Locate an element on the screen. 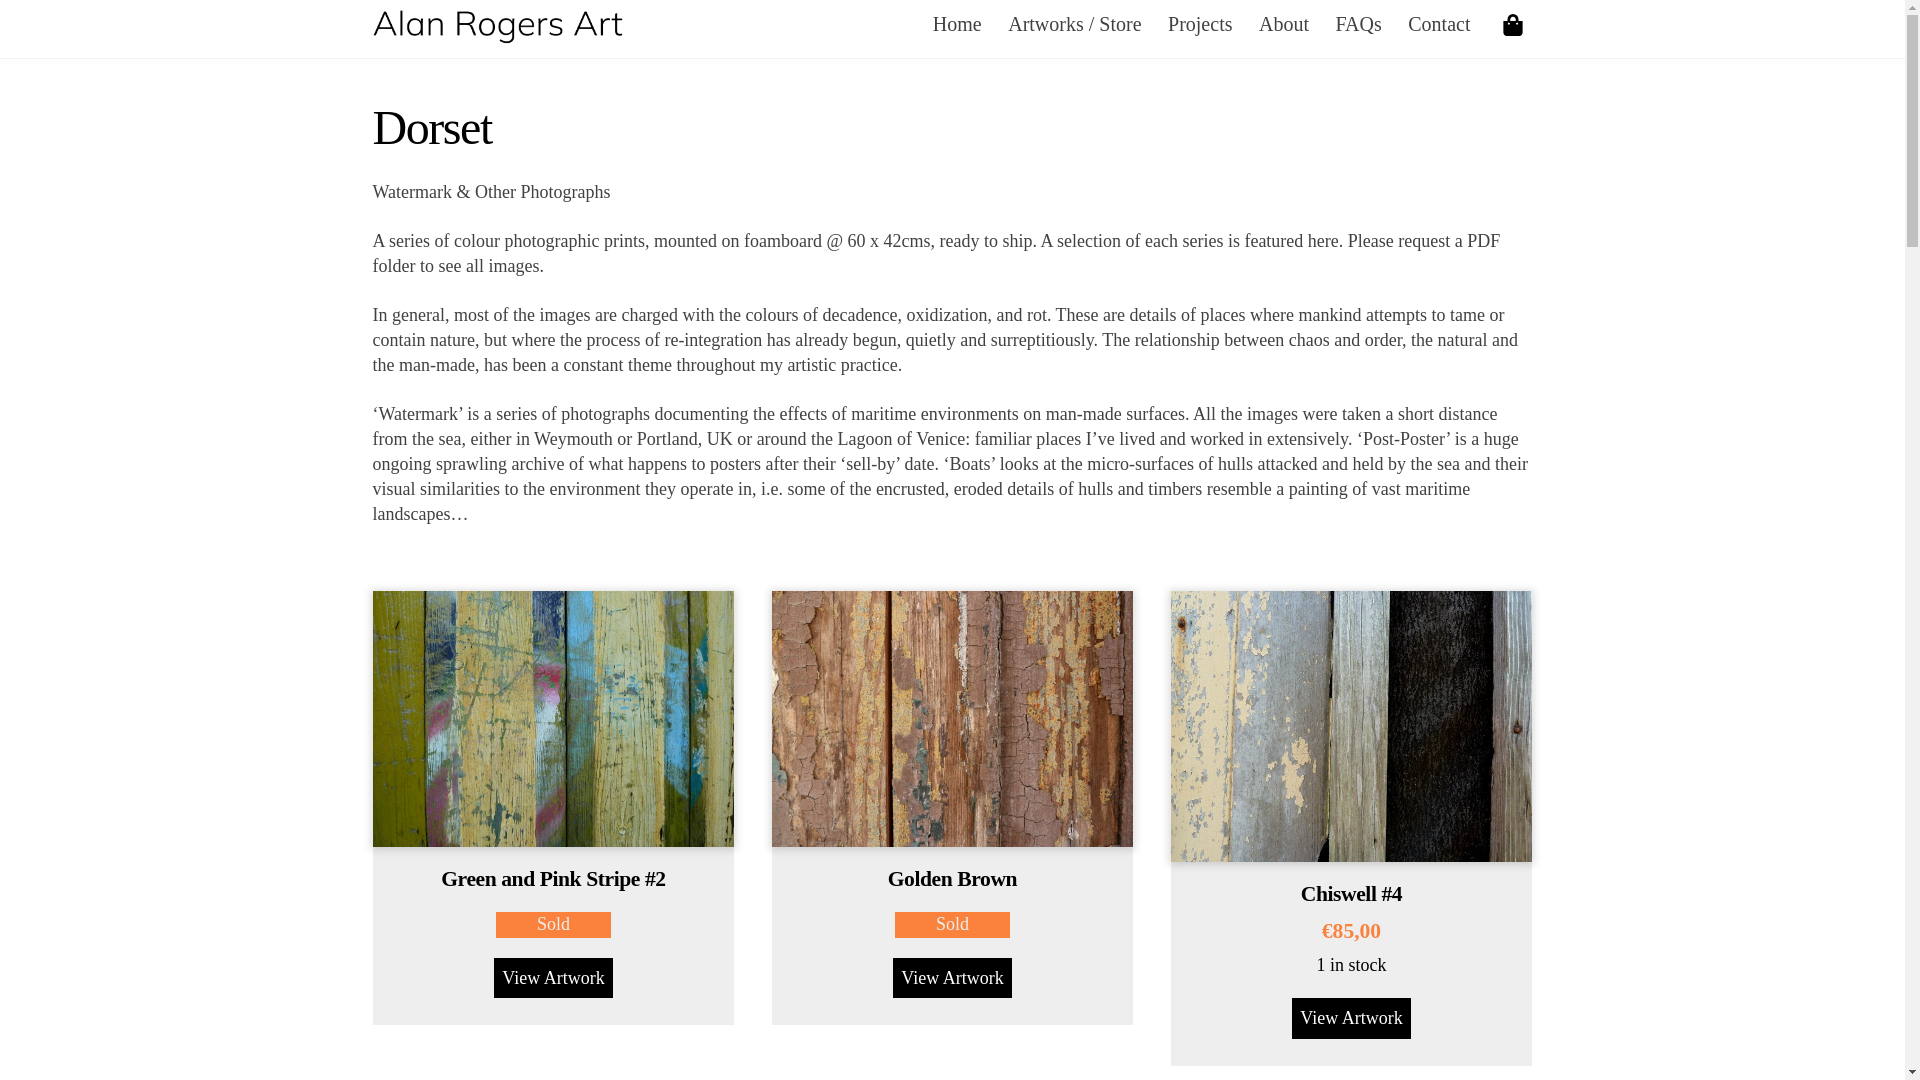 This screenshot has width=1920, height=1080. Contact is located at coordinates (1440, 24).